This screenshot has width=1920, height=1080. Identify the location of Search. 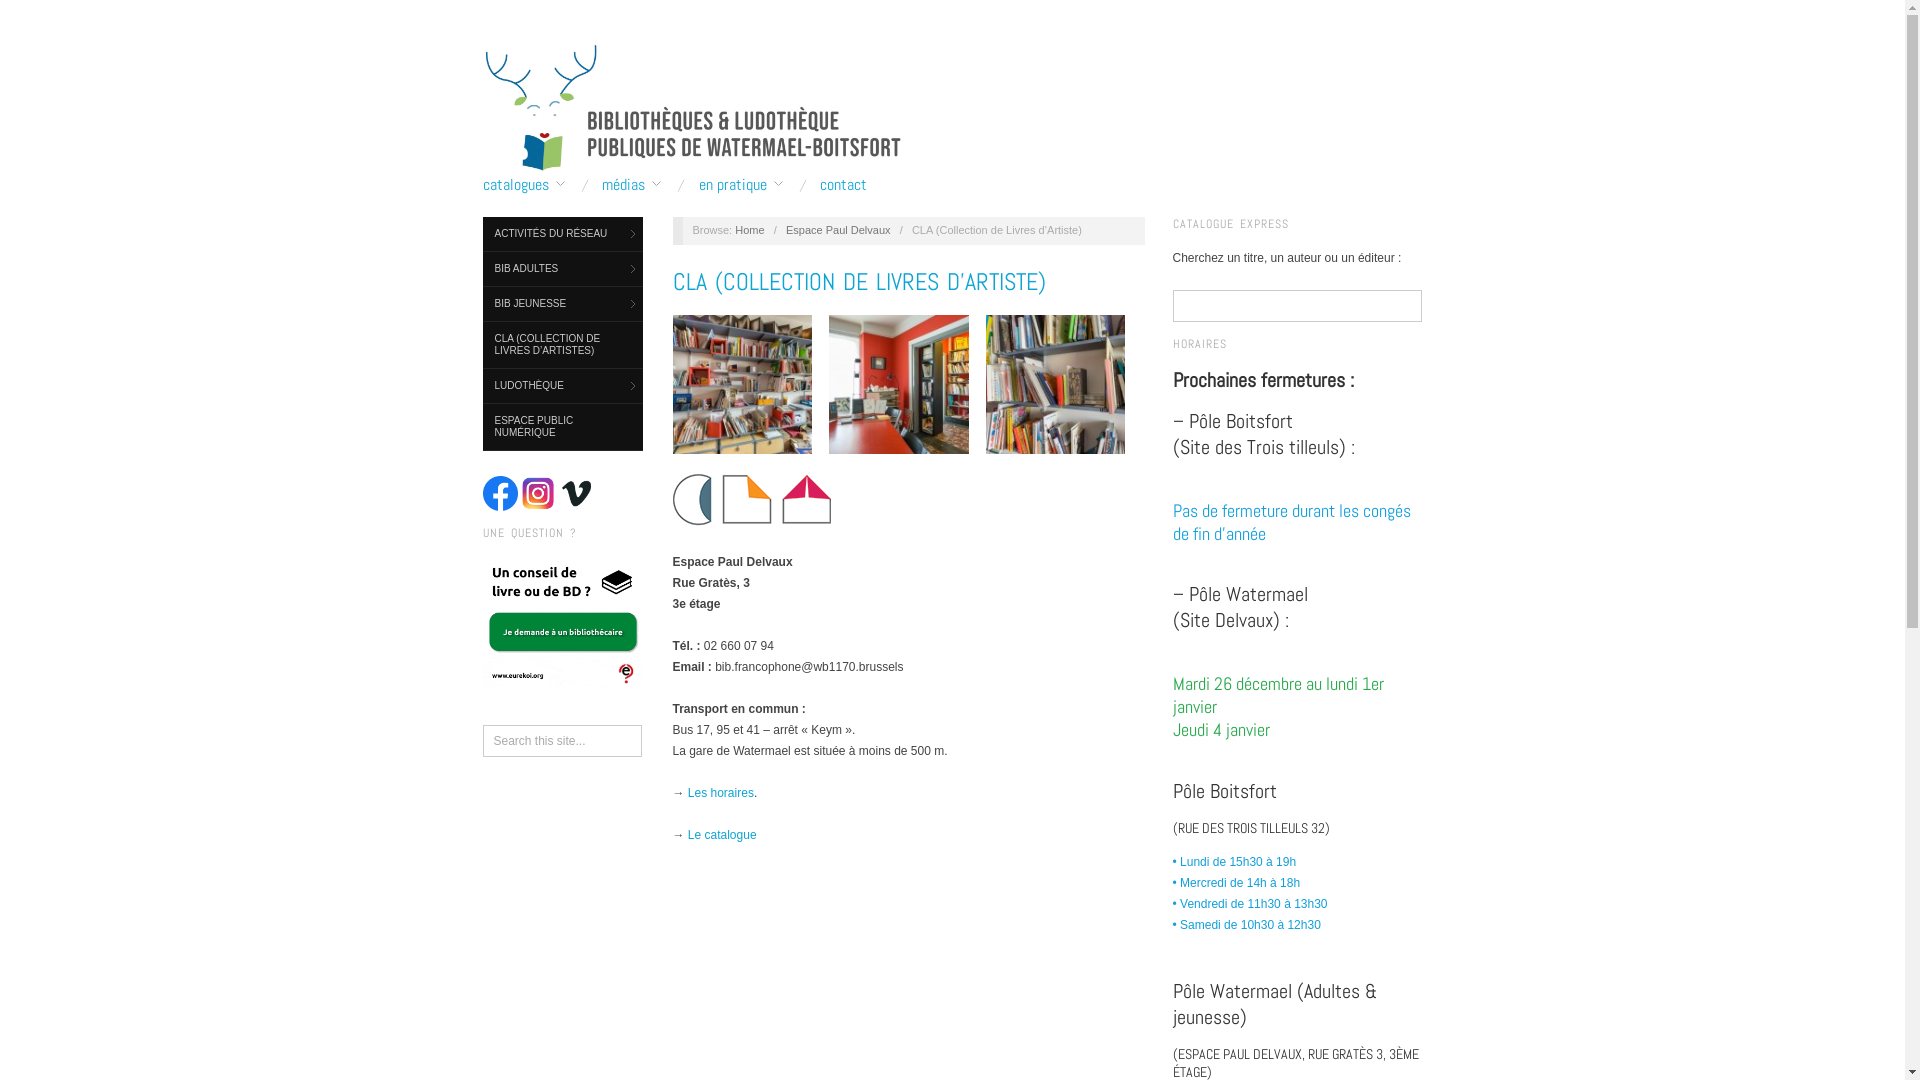
(33, 14).